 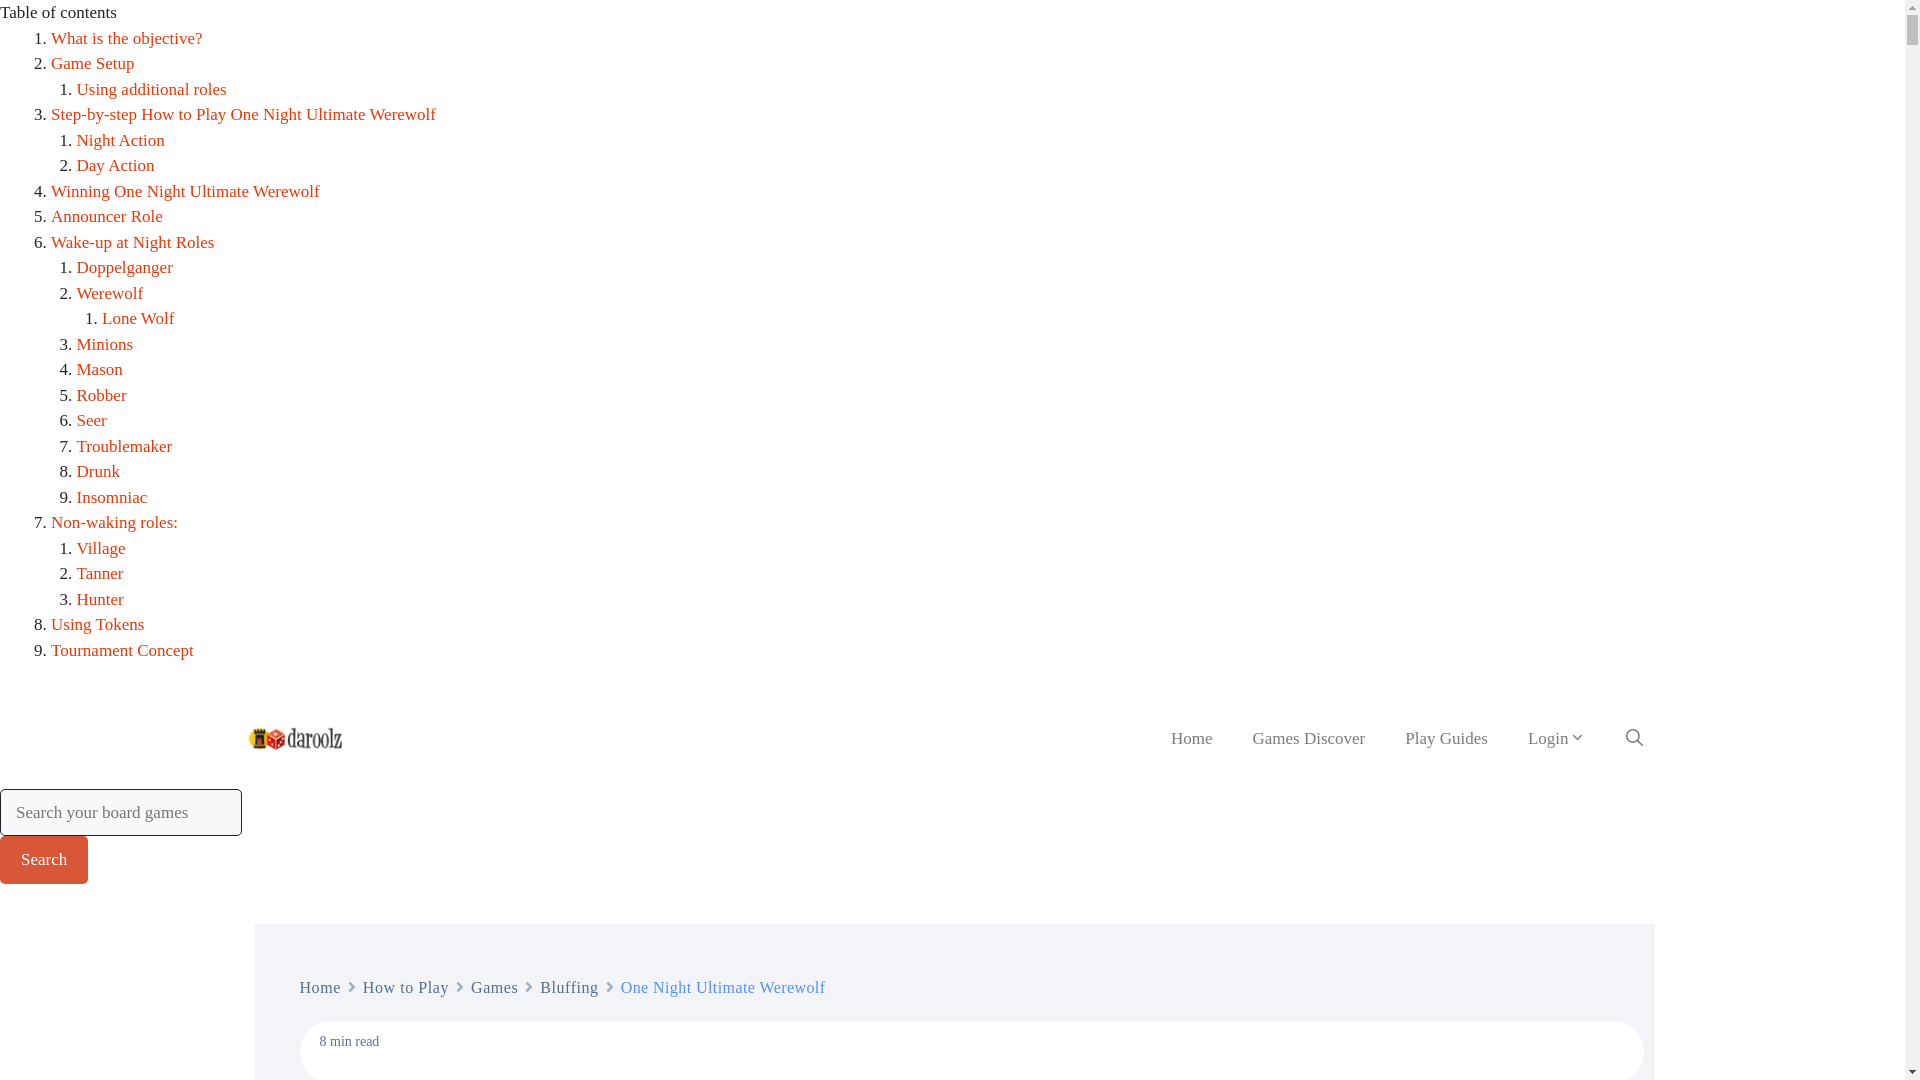 What do you see at coordinates (114, 522) in the screenshot?
I see `Non-waking roles:` at bounding box center [114, 522].